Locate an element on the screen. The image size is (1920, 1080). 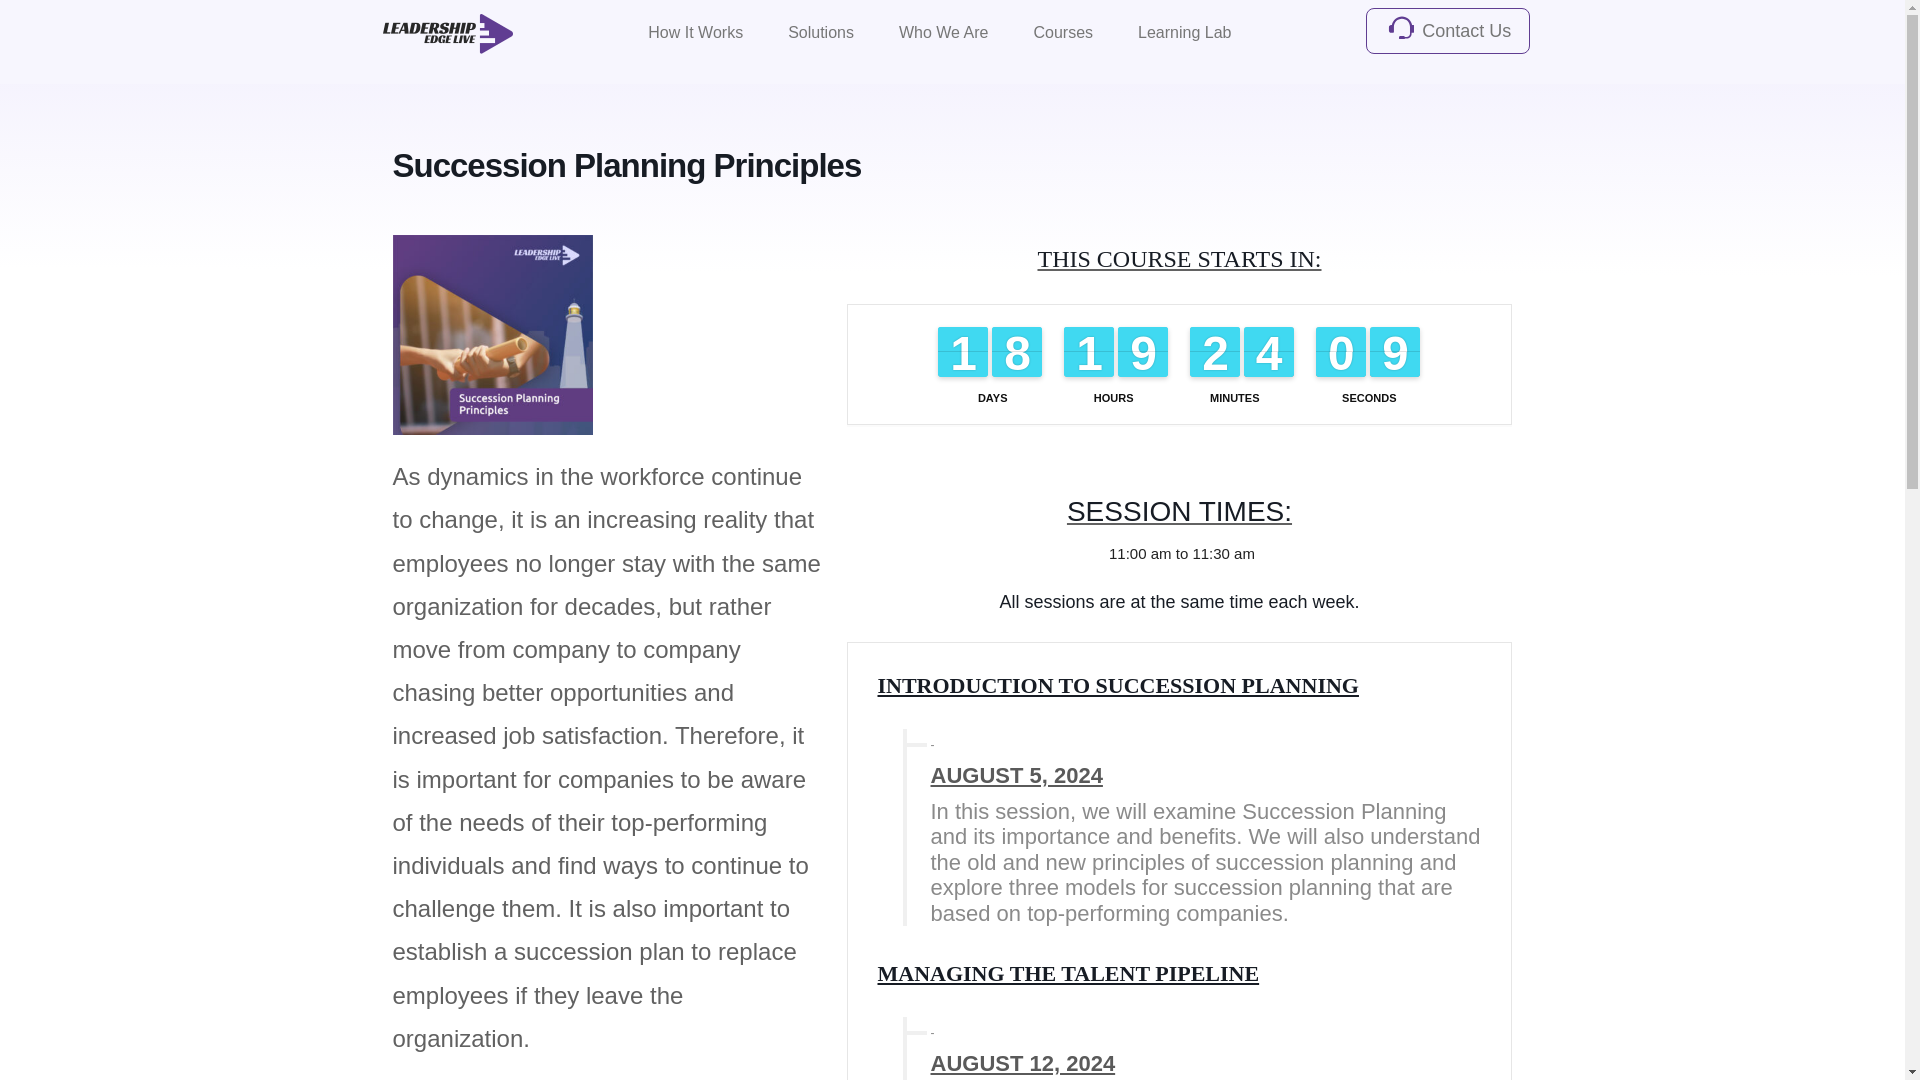
0 is located at coordinates (1269, 352).